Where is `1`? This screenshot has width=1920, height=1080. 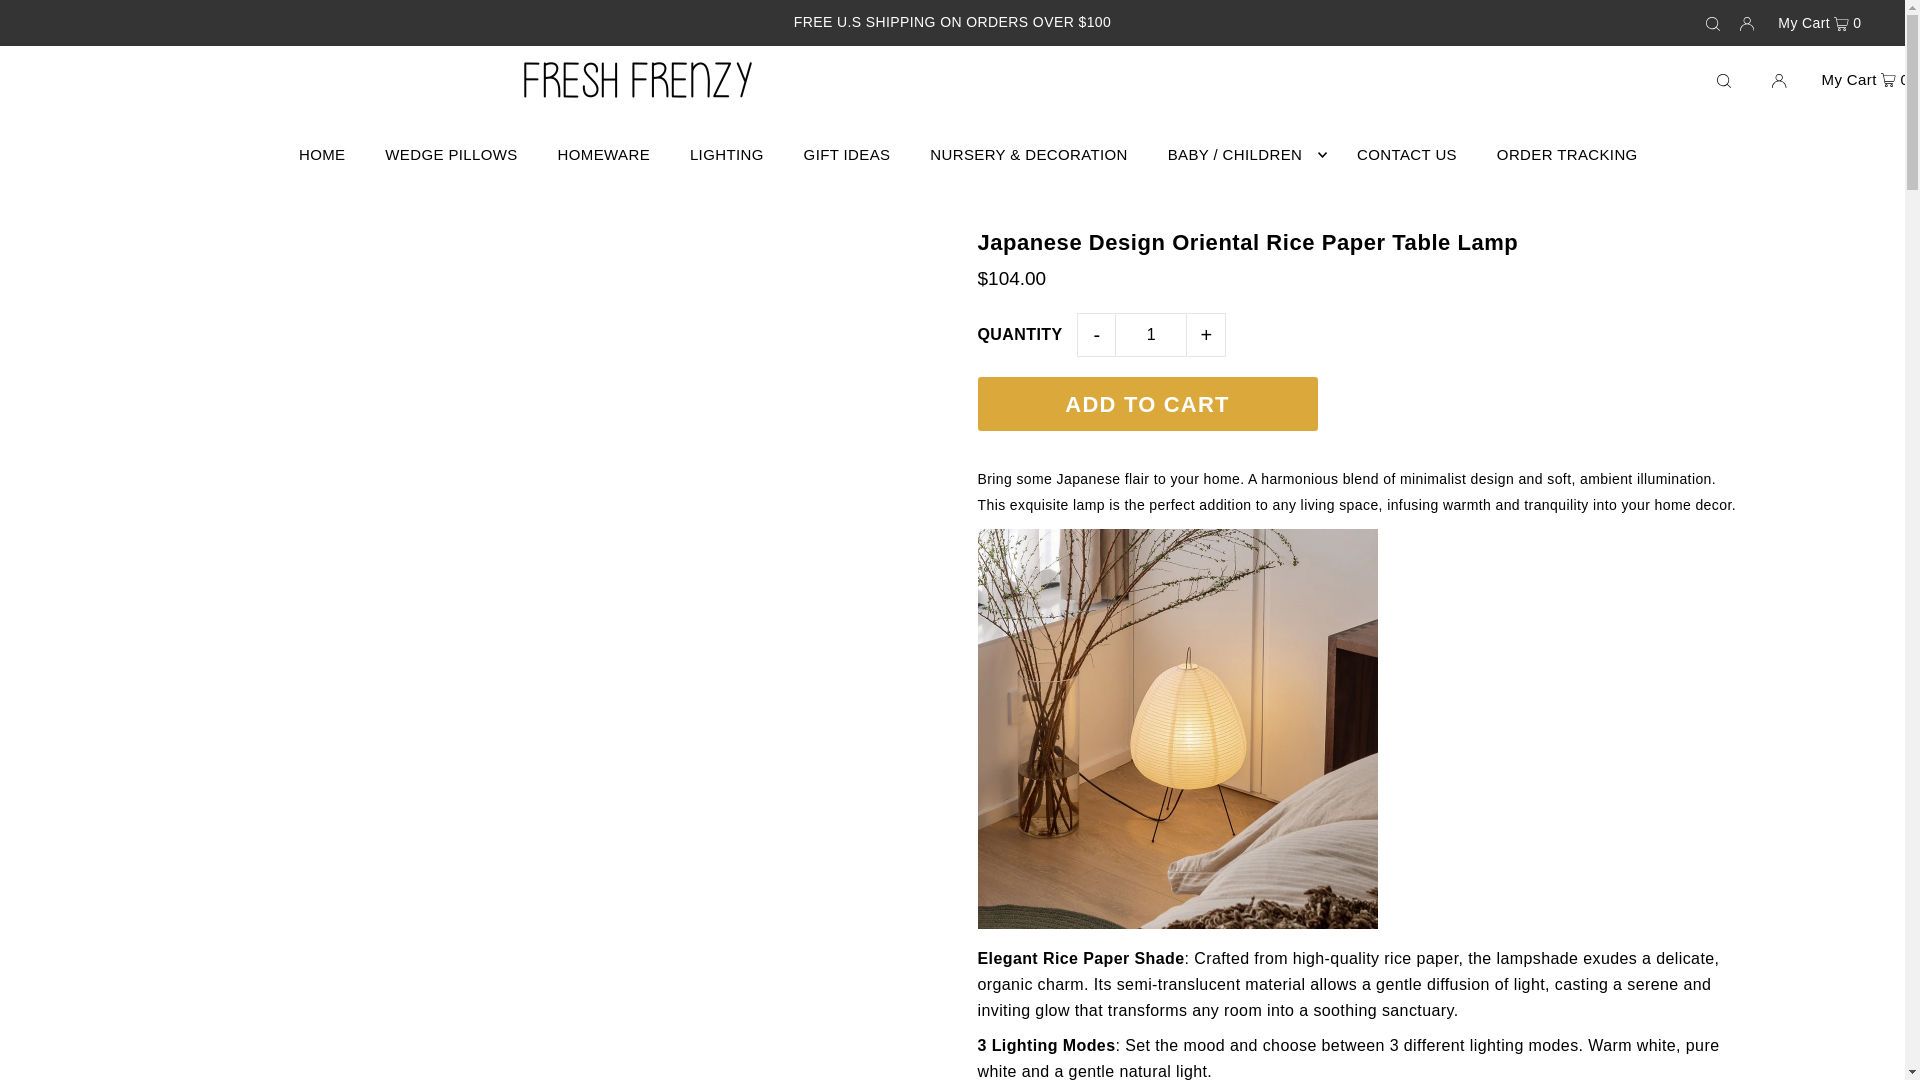
1 is located at coordinates (1150, 335).